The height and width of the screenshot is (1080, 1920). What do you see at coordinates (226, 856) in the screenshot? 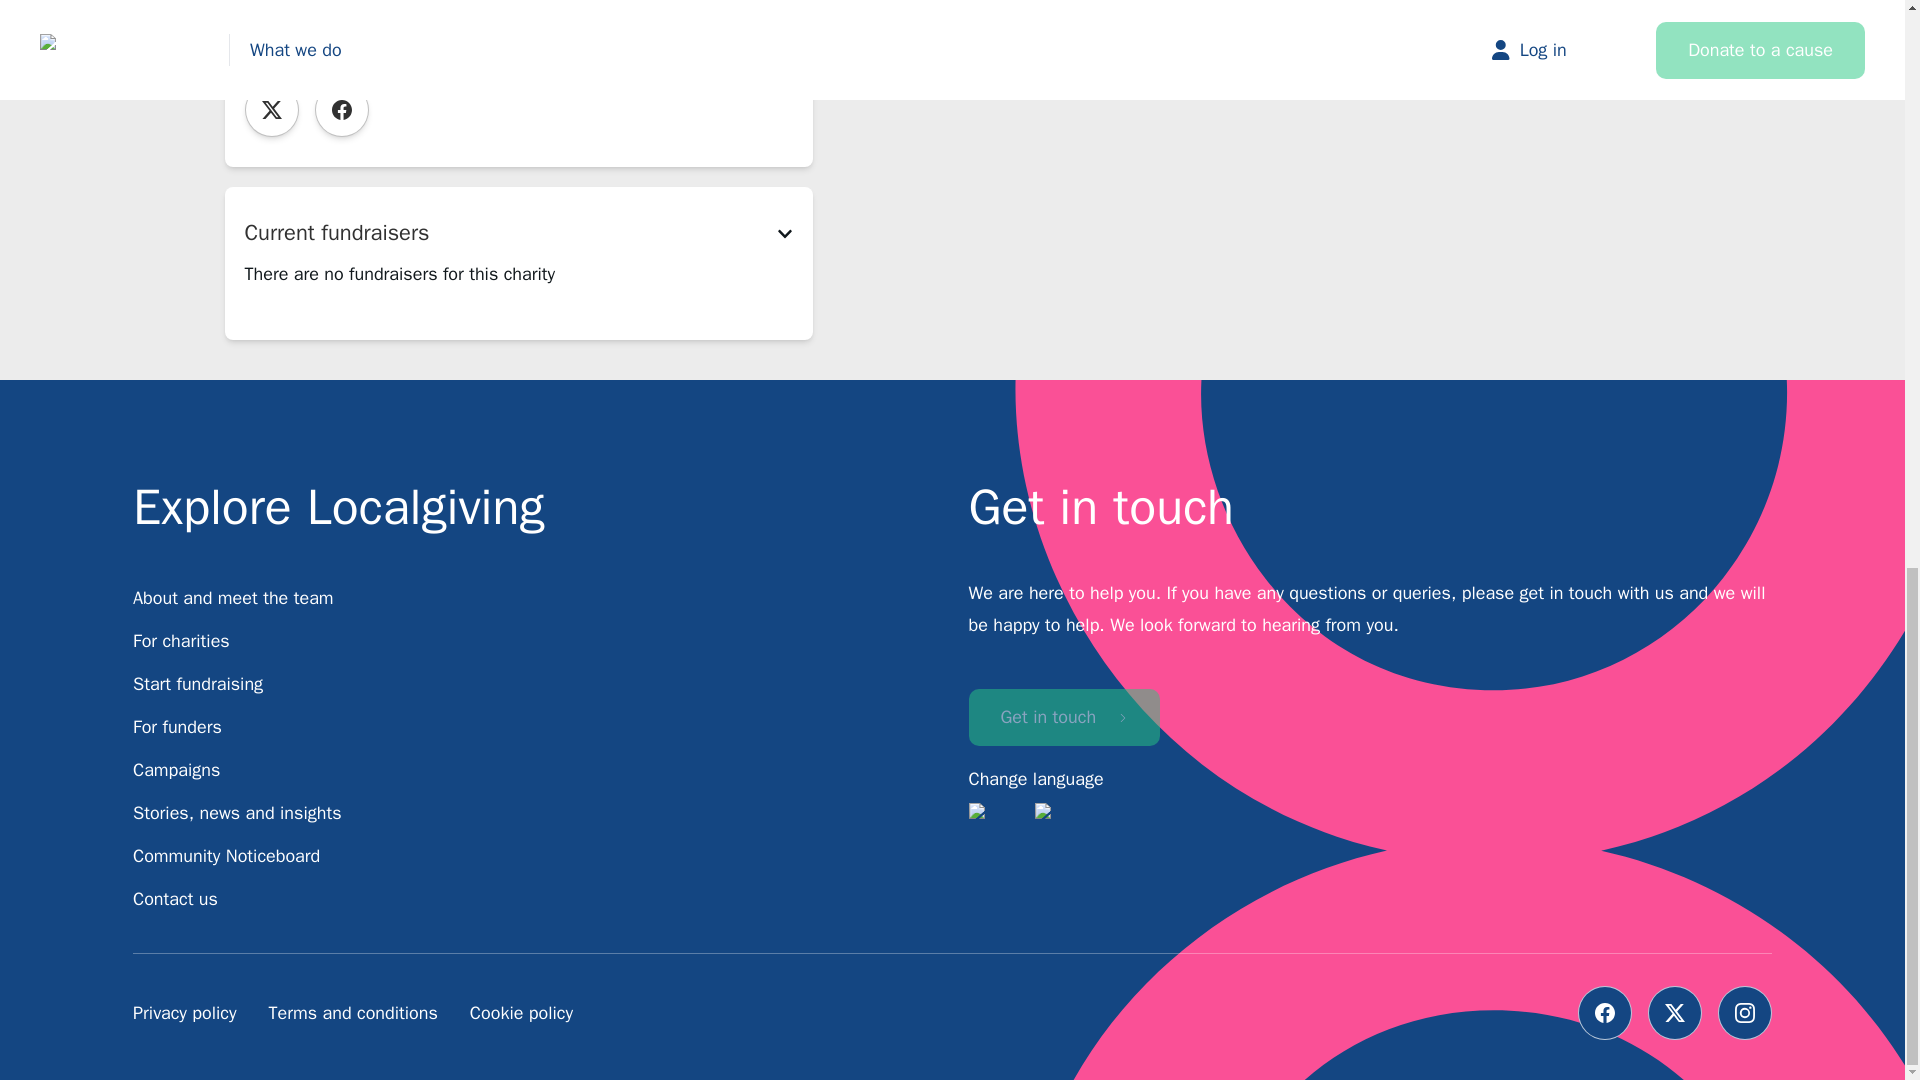
I see `Community Noticeboard` at bounding box center [226, 856].